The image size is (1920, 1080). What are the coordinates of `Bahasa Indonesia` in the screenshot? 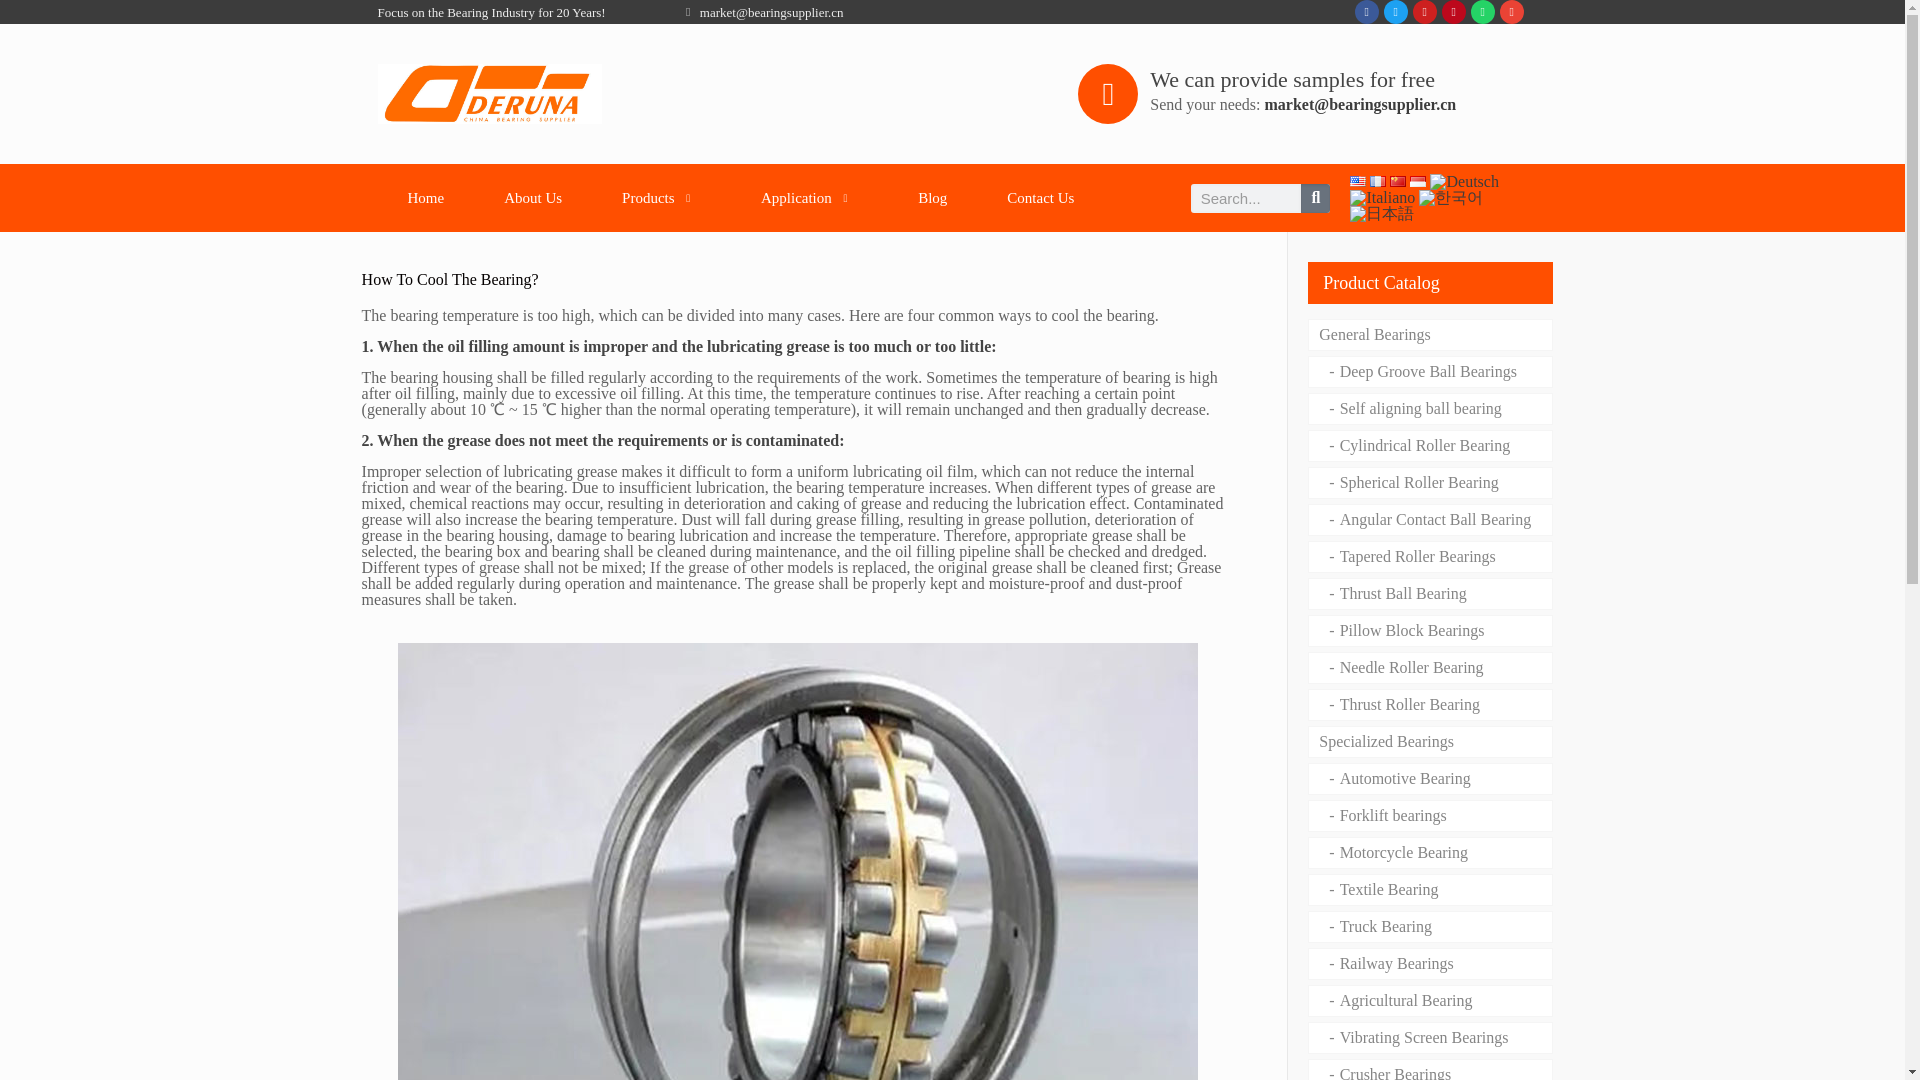 It's located at (1418, 181).